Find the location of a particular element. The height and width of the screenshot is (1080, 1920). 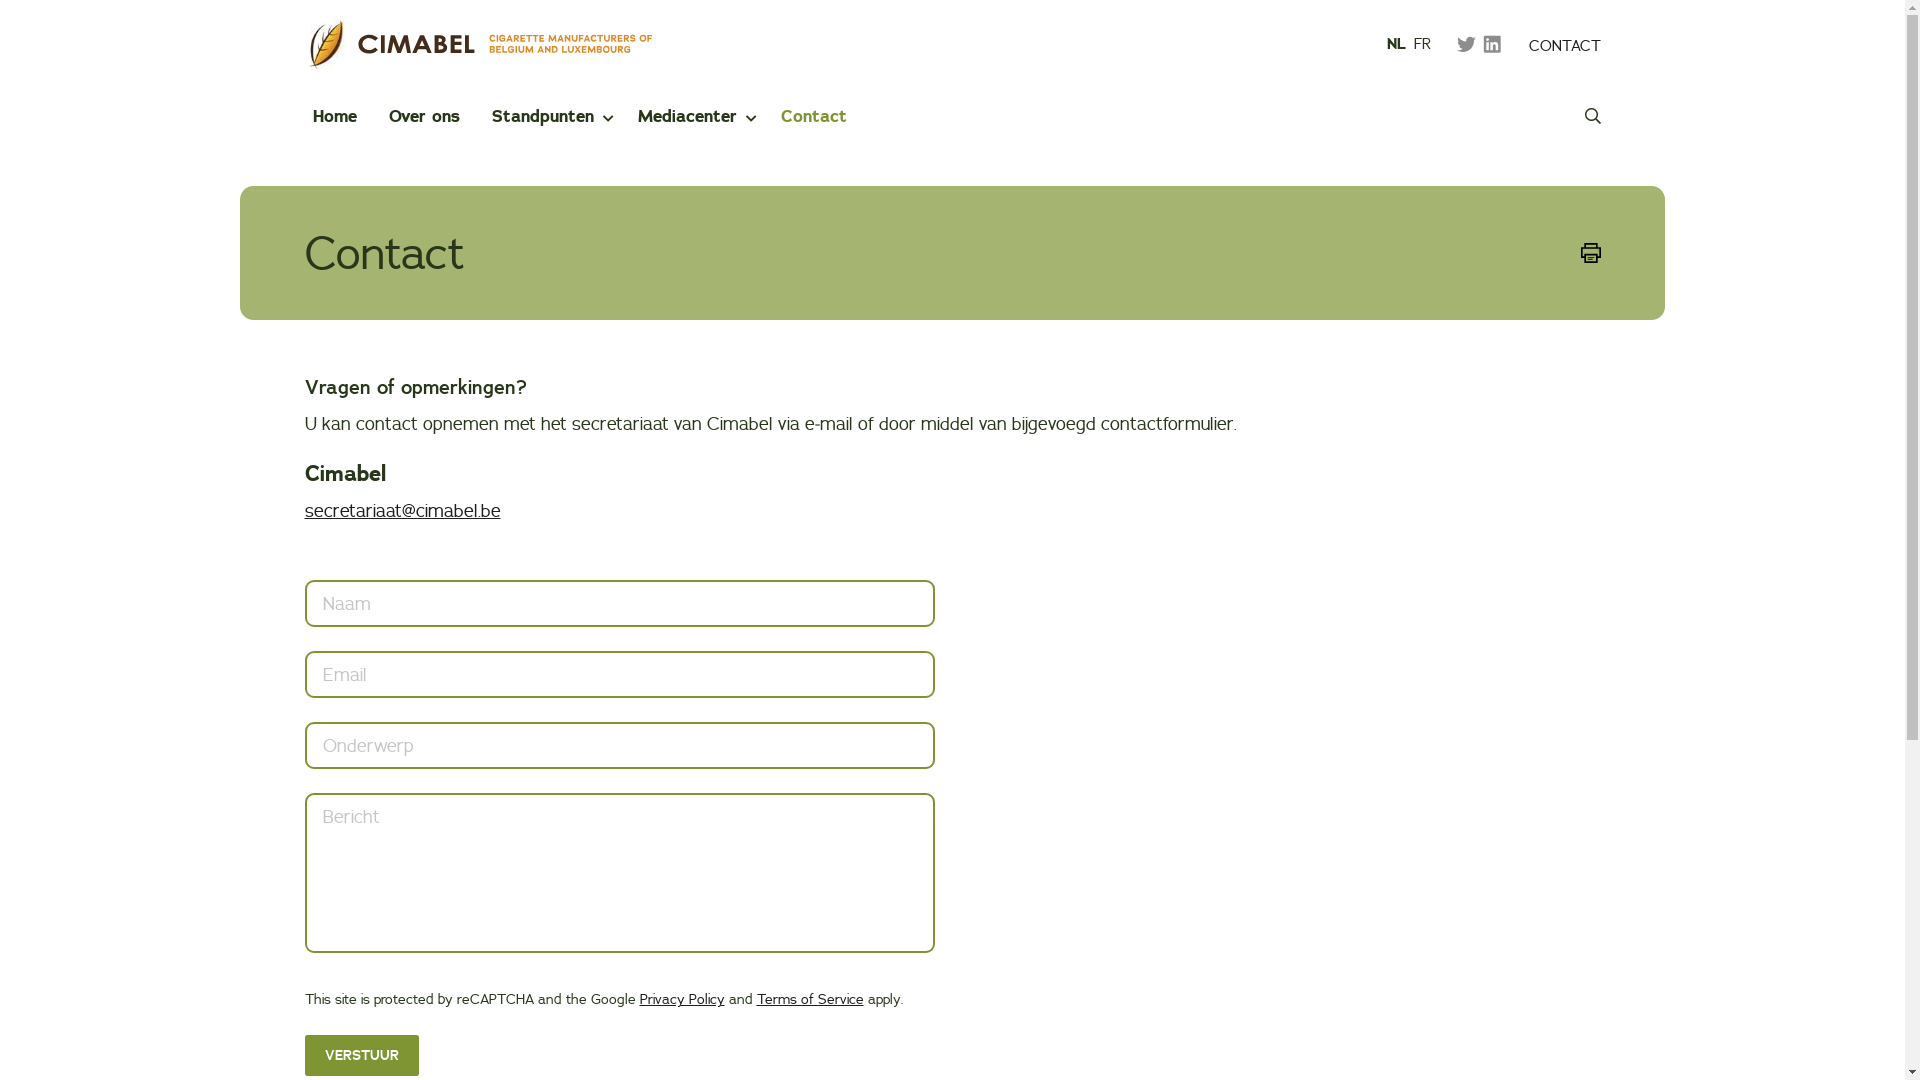

NL is located at coordinates (1396, 44).